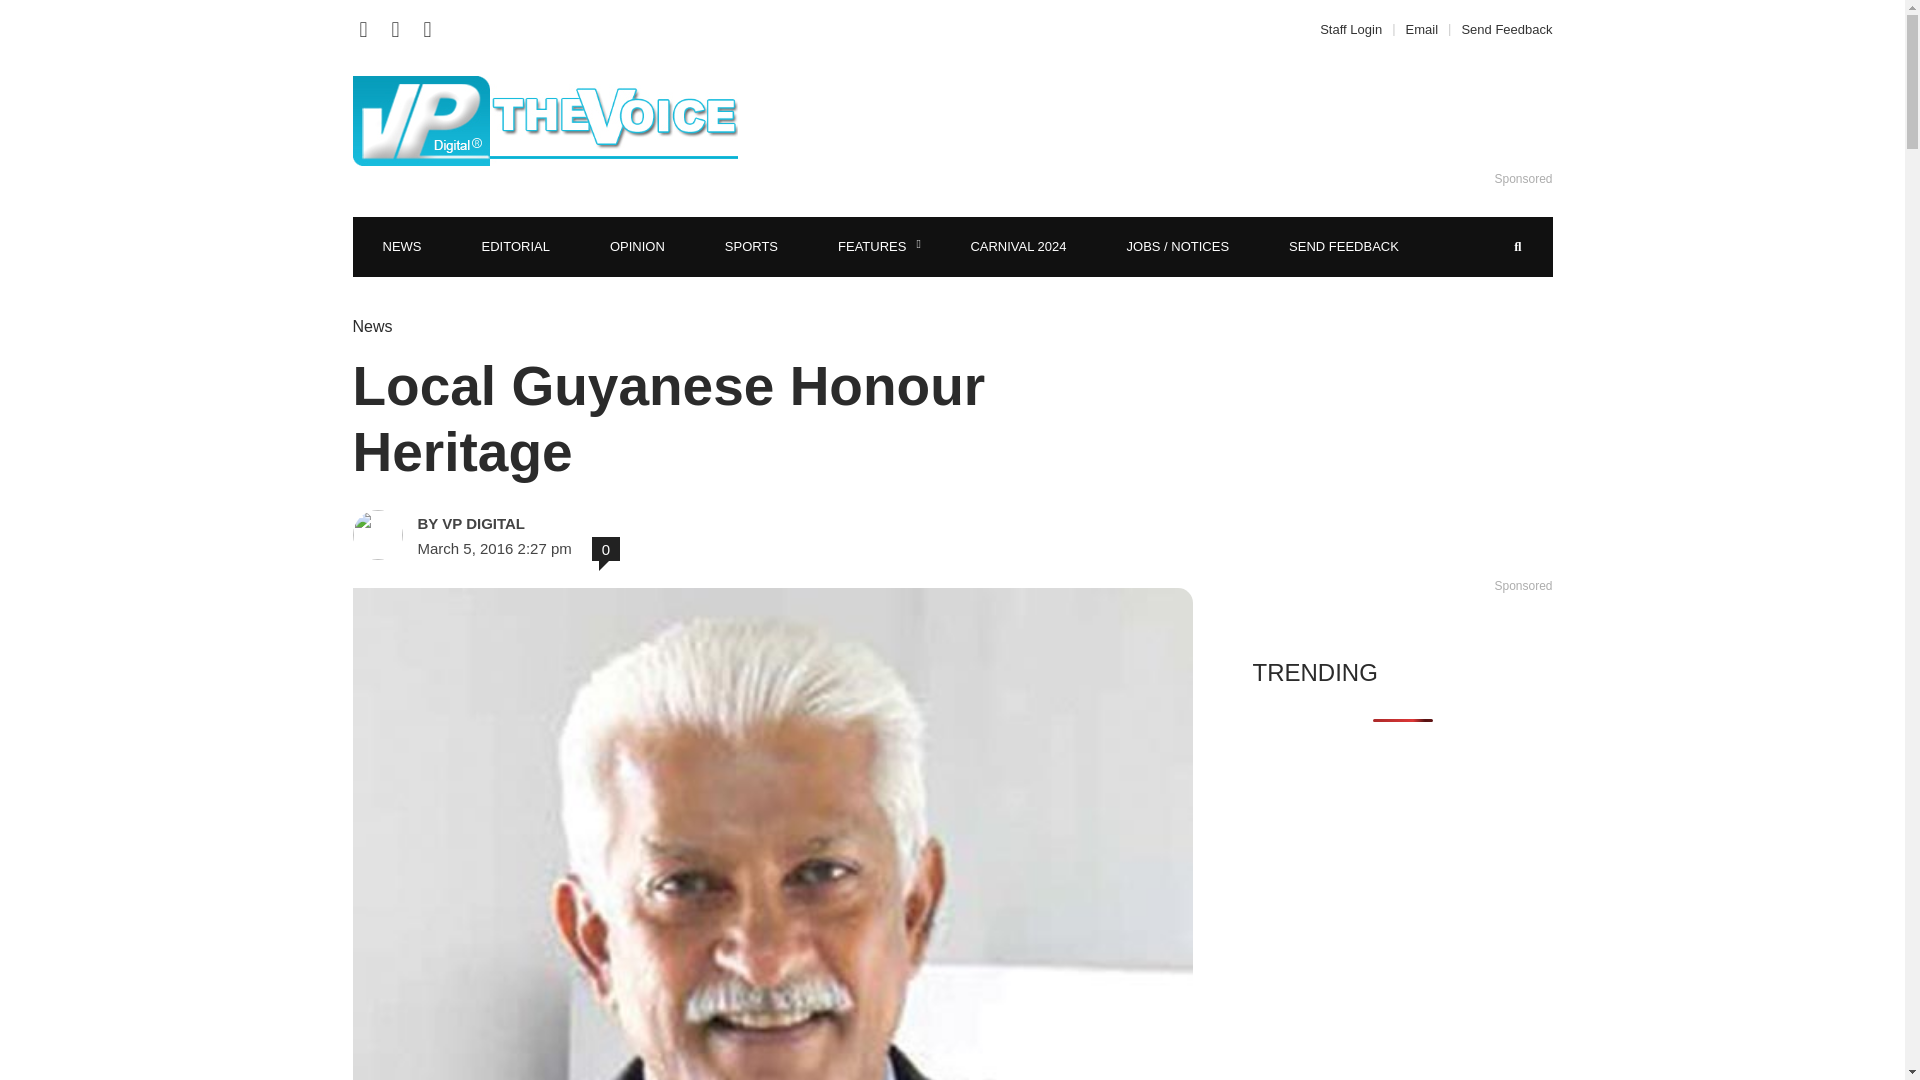  What do you see at coordinates (371, 326) in the screenshot?
I see `News` at bounding box center [371, 326].